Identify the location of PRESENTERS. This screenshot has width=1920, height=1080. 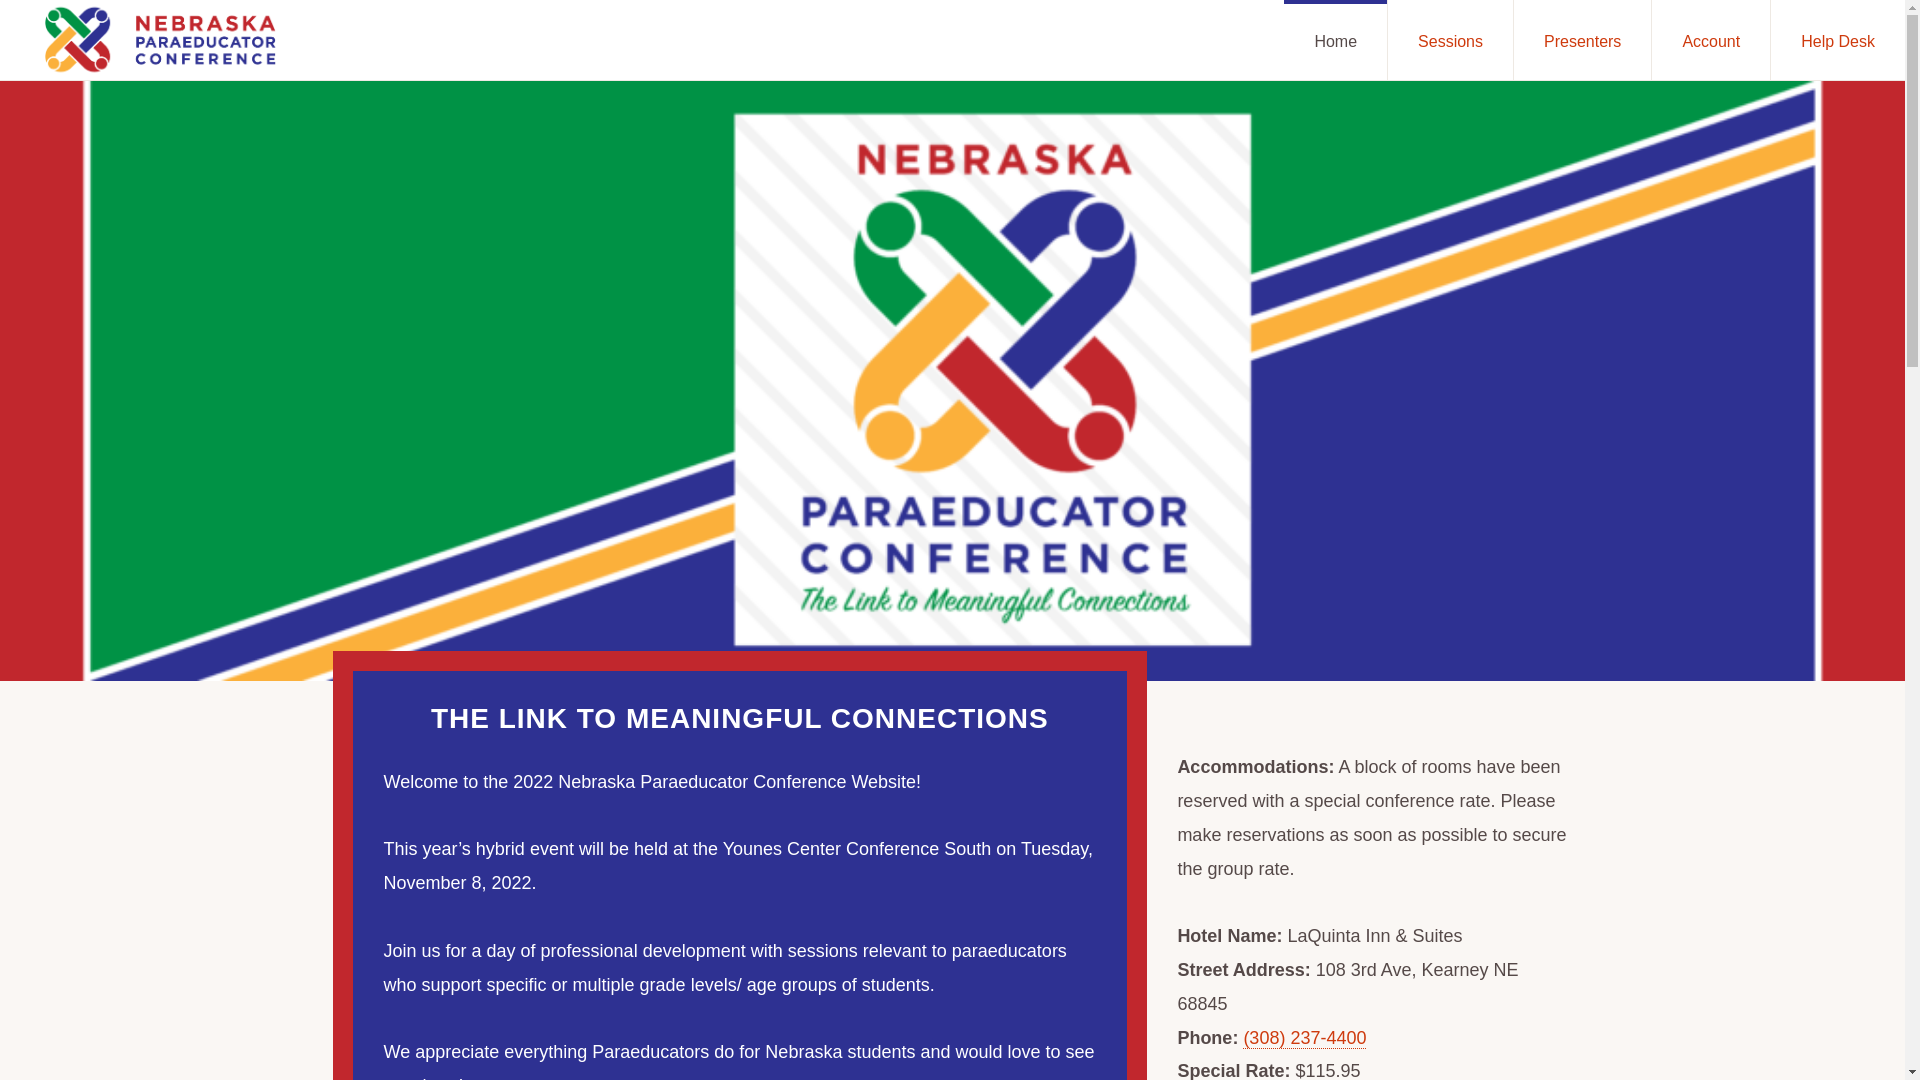
(940, 1008).